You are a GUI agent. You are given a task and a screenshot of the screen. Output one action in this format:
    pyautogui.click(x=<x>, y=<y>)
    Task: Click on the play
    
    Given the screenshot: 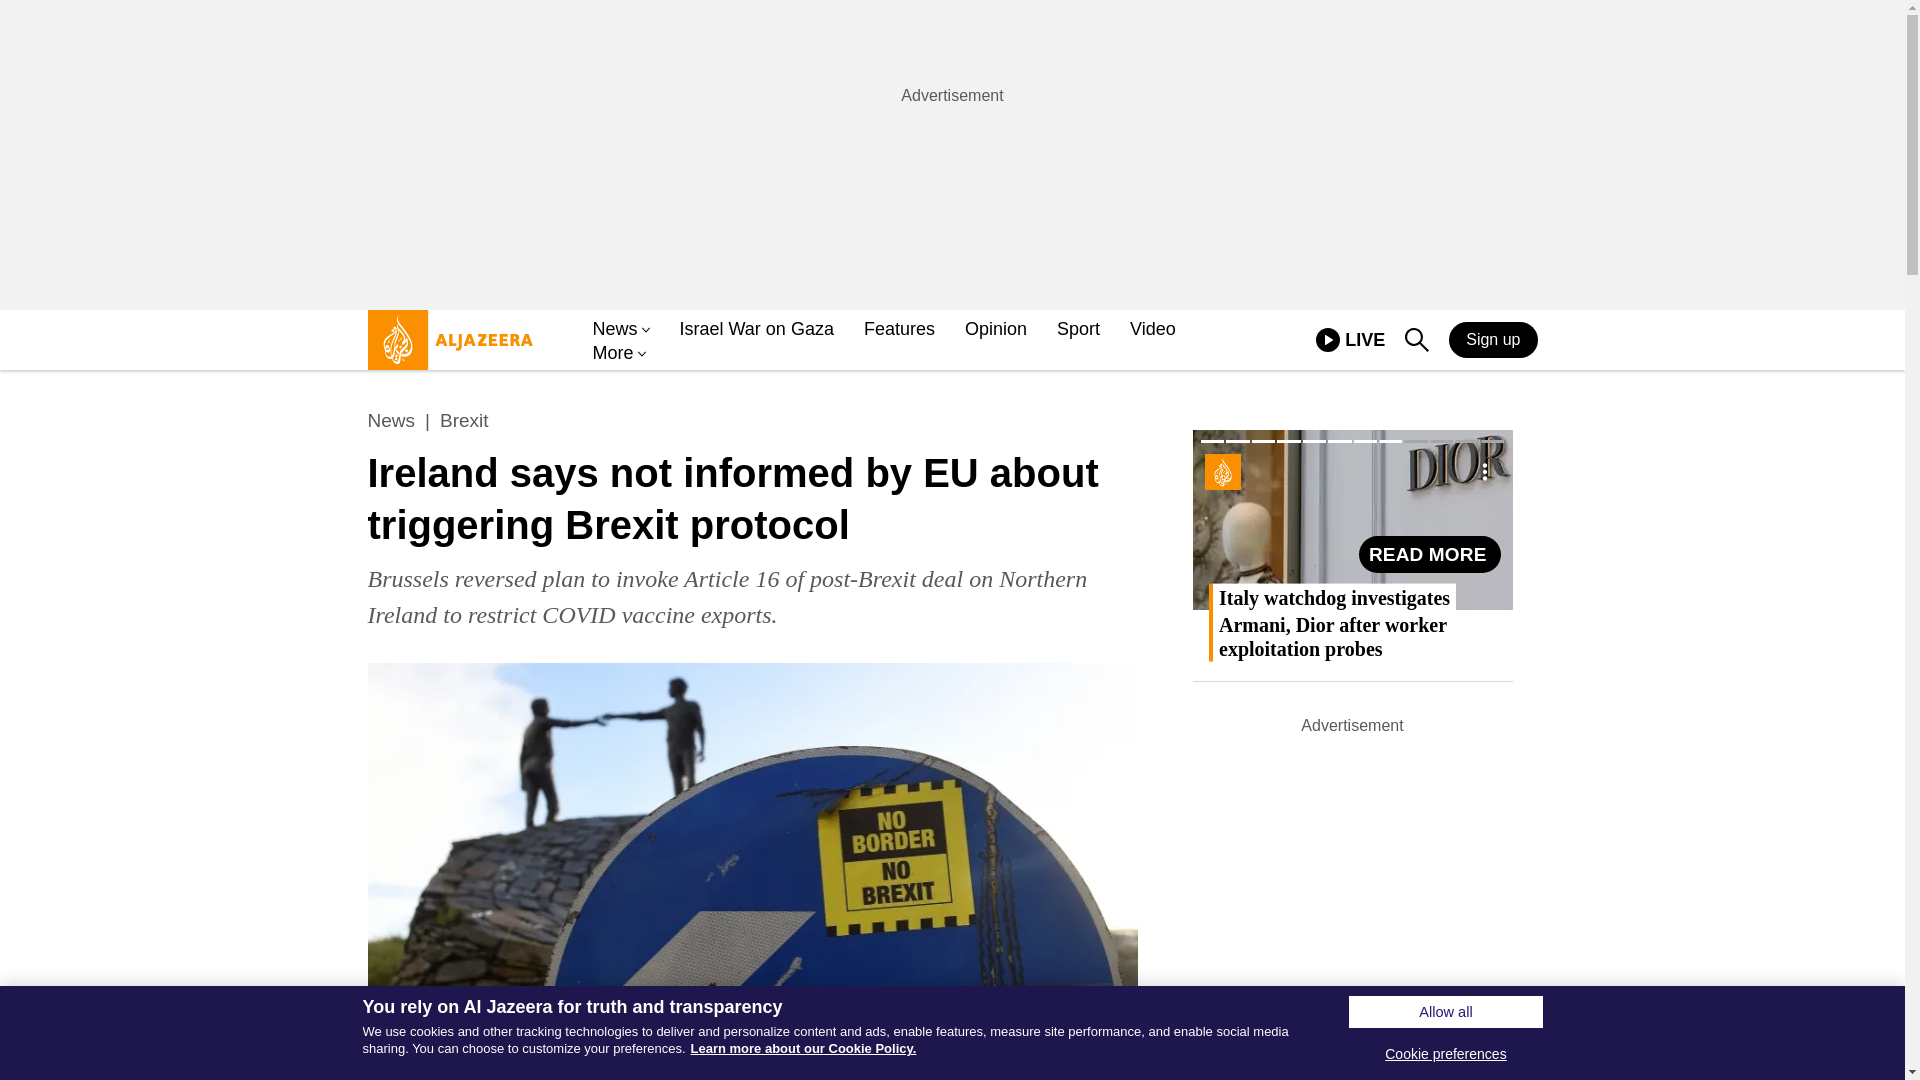 What is the action you would take?
    pyautogui.click(x=1328, y=340)
    